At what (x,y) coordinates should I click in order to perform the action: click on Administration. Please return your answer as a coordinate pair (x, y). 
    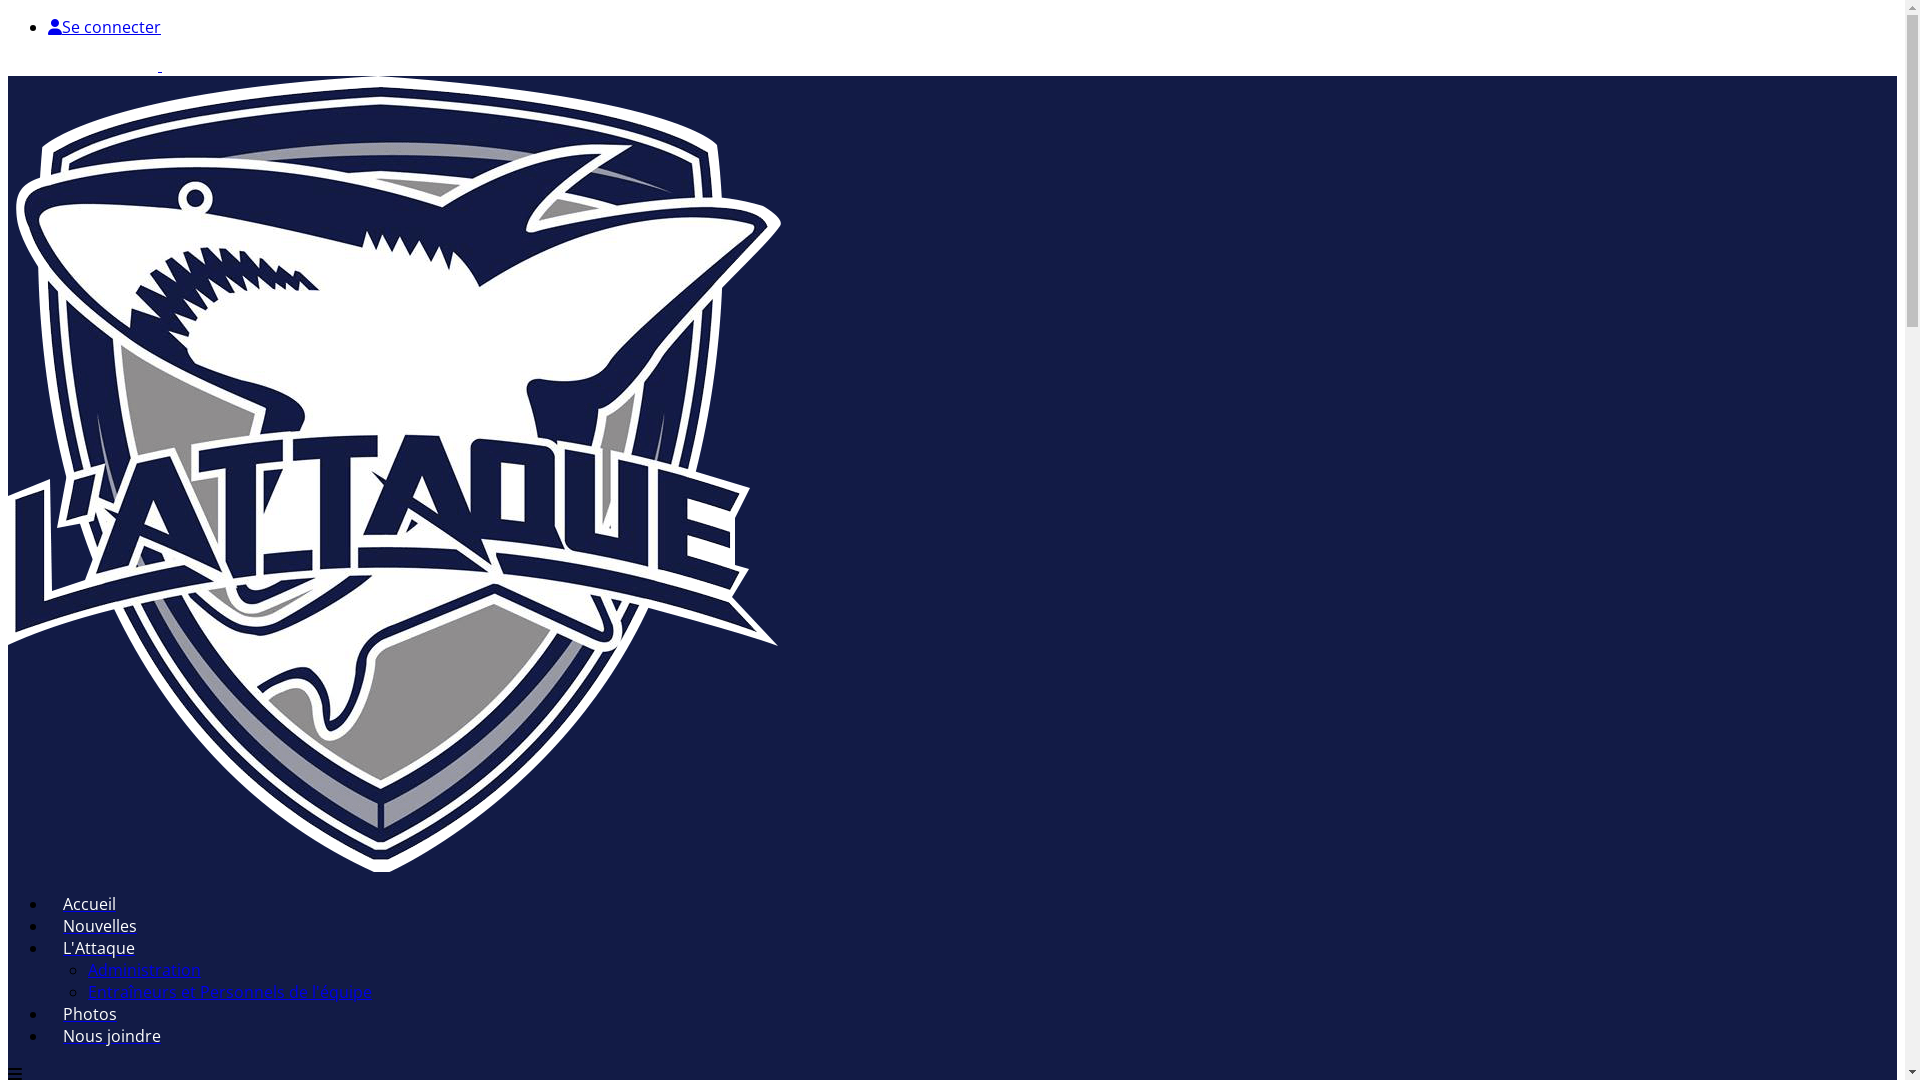
    Looking at the image, I should click on (144, 970).